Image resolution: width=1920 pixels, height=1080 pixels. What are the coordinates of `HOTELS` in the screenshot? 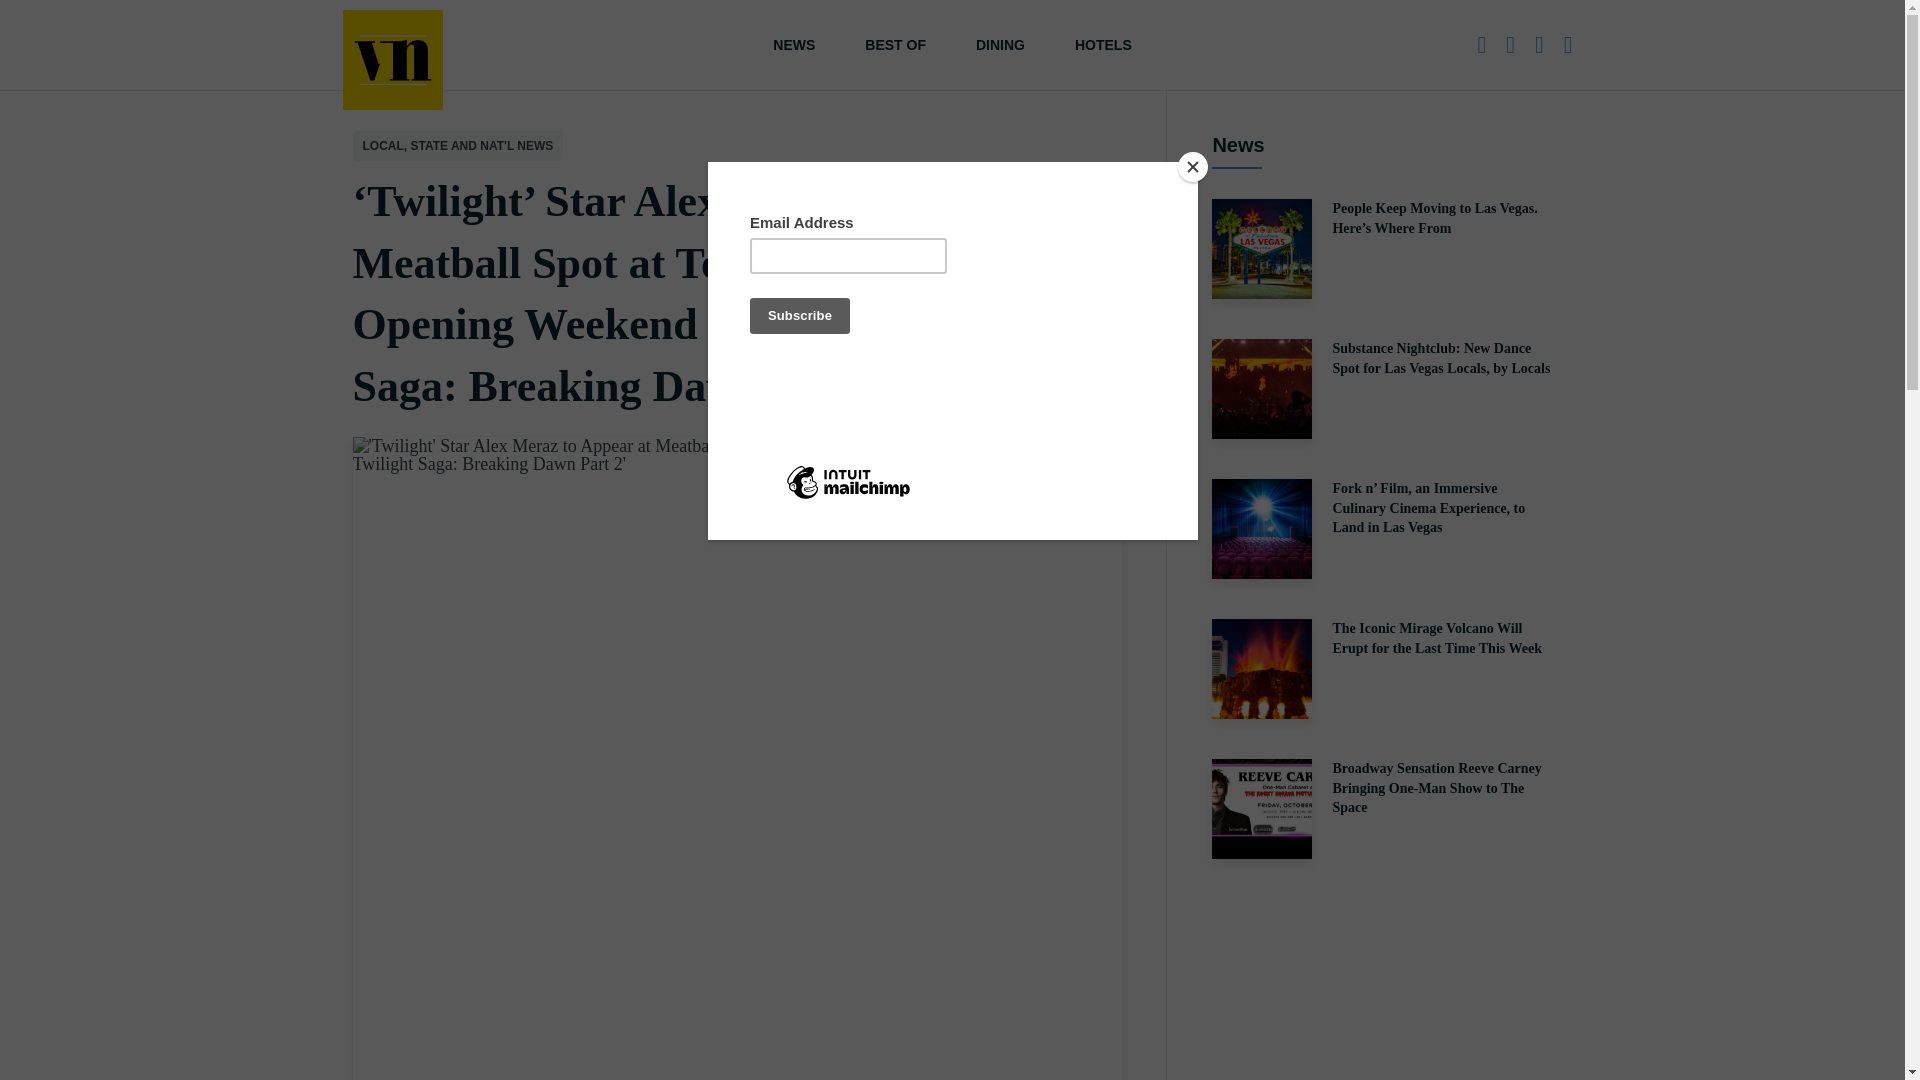 It's located at (1104, 44).